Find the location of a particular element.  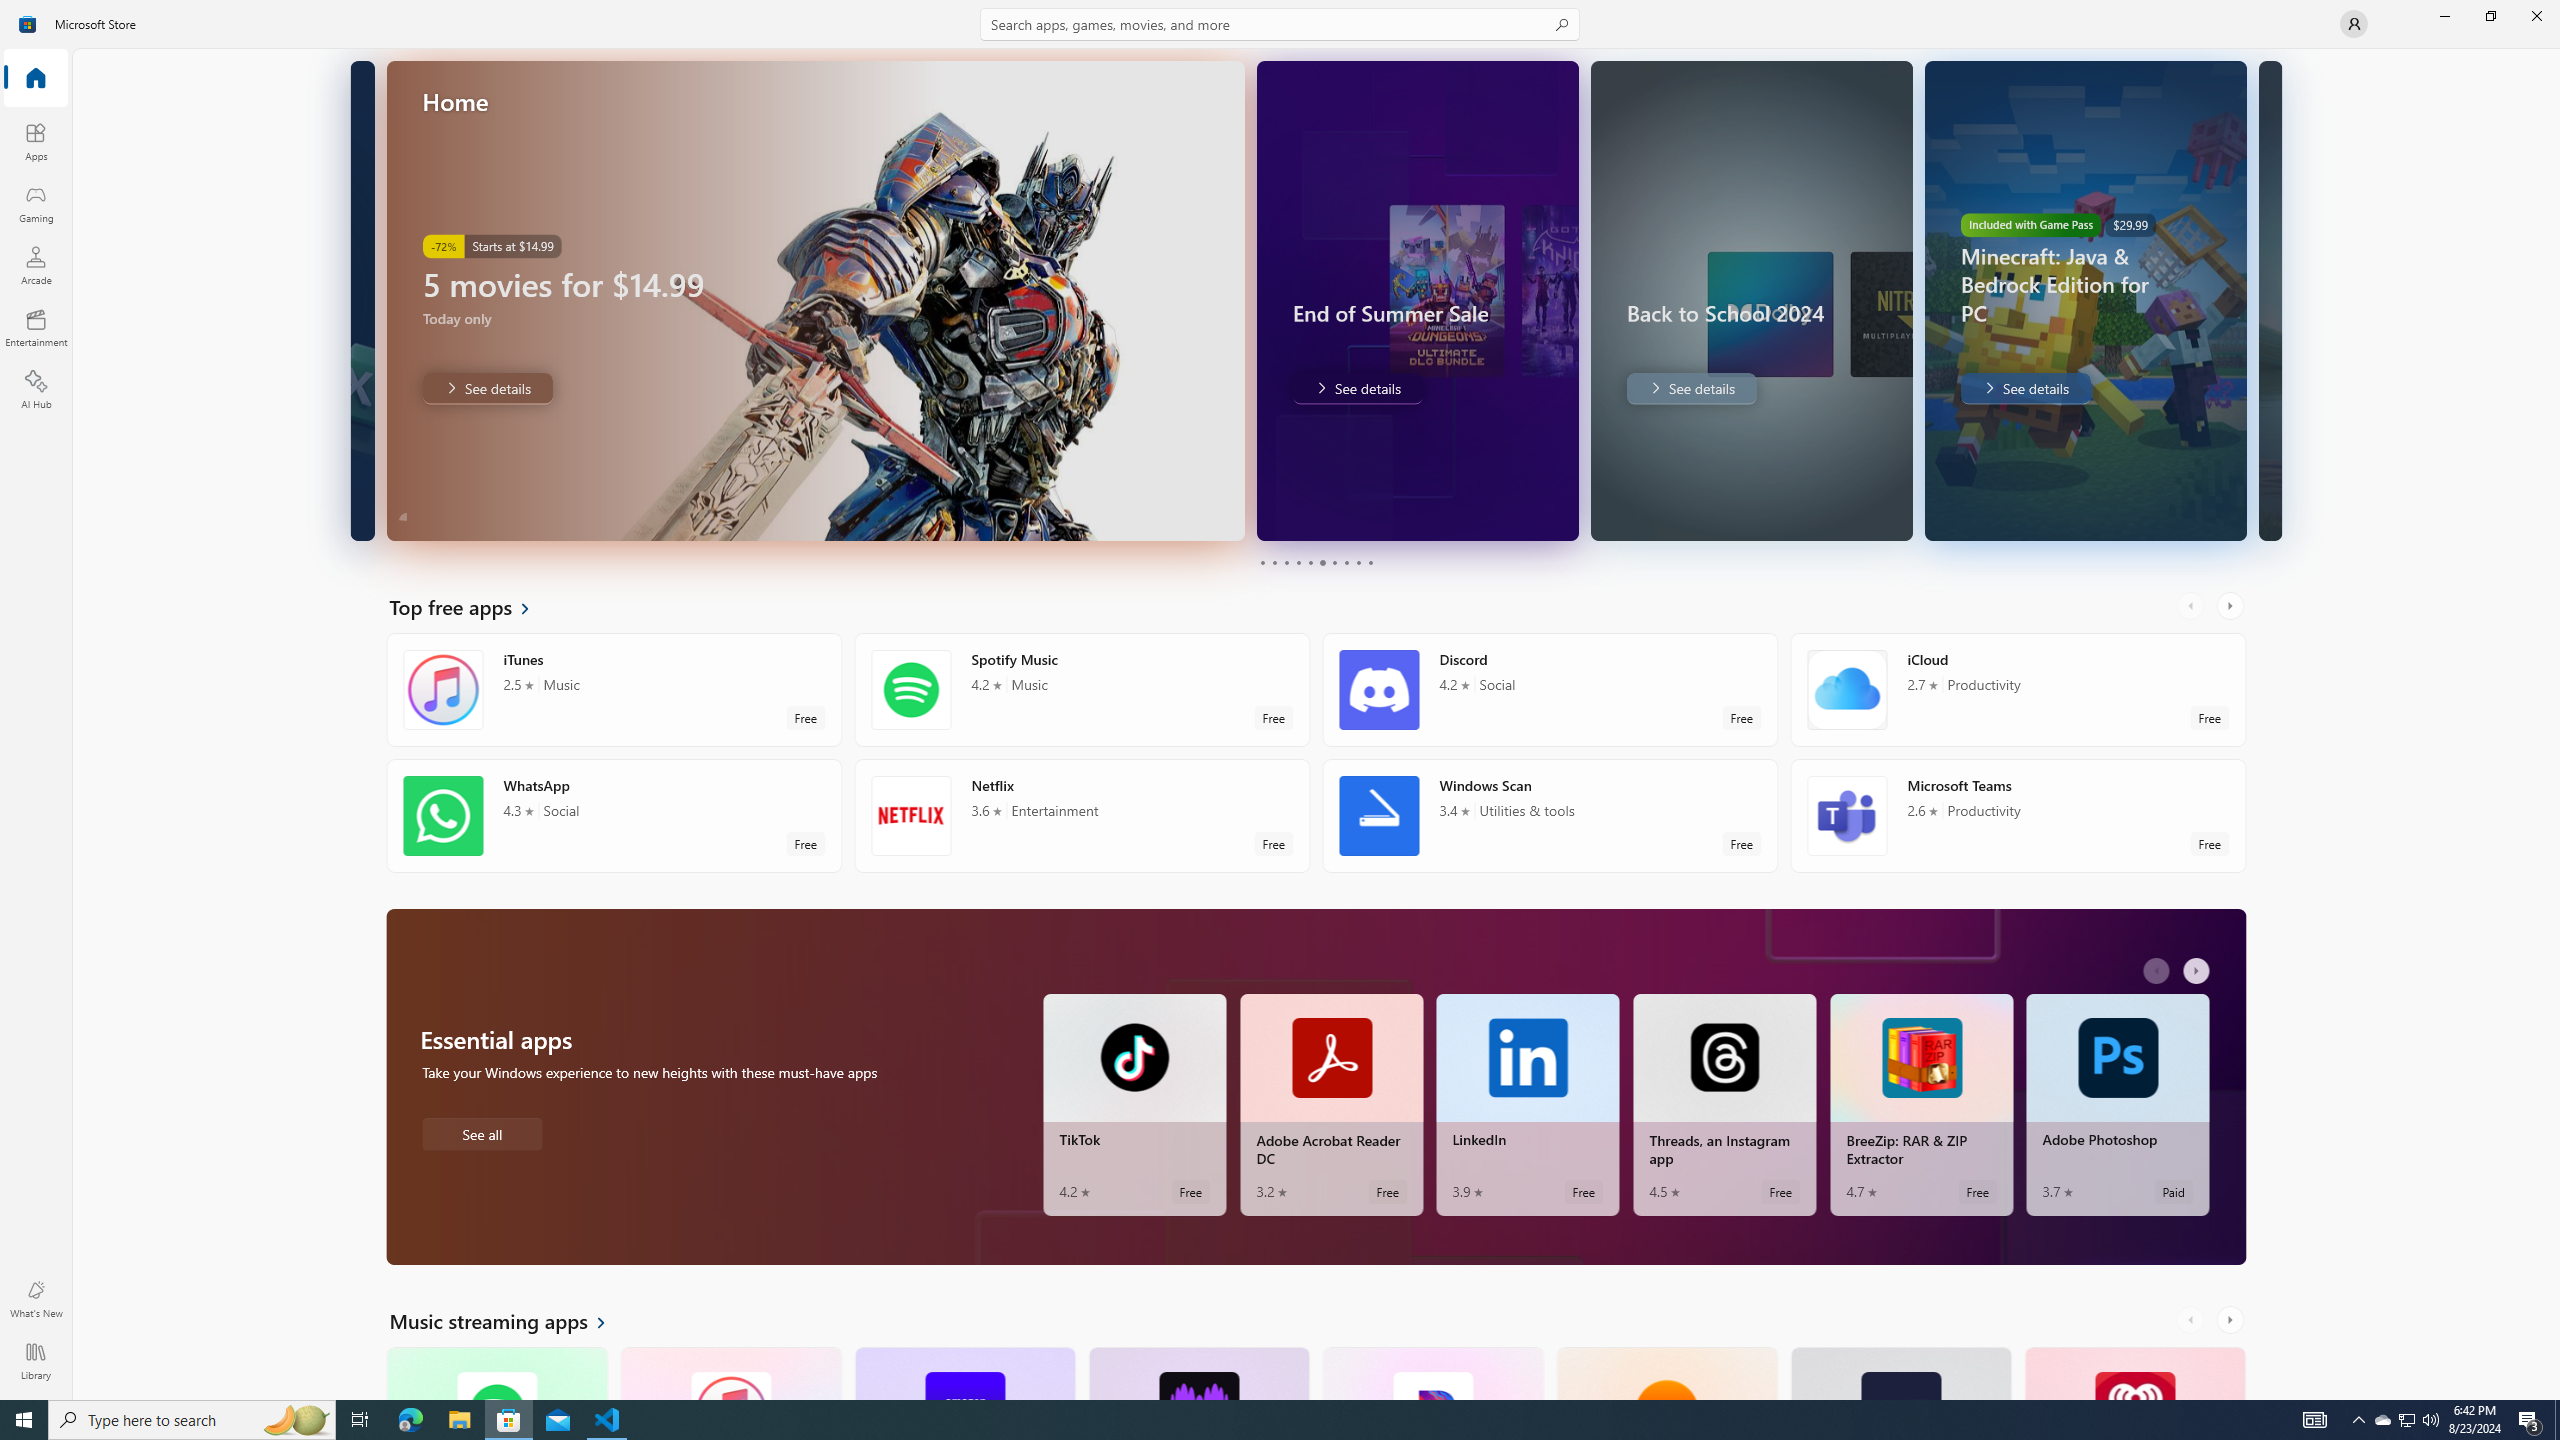

Pandora. Average rating of 4.5 out of five stars. Free   is located at coordinates (1432, 1372).